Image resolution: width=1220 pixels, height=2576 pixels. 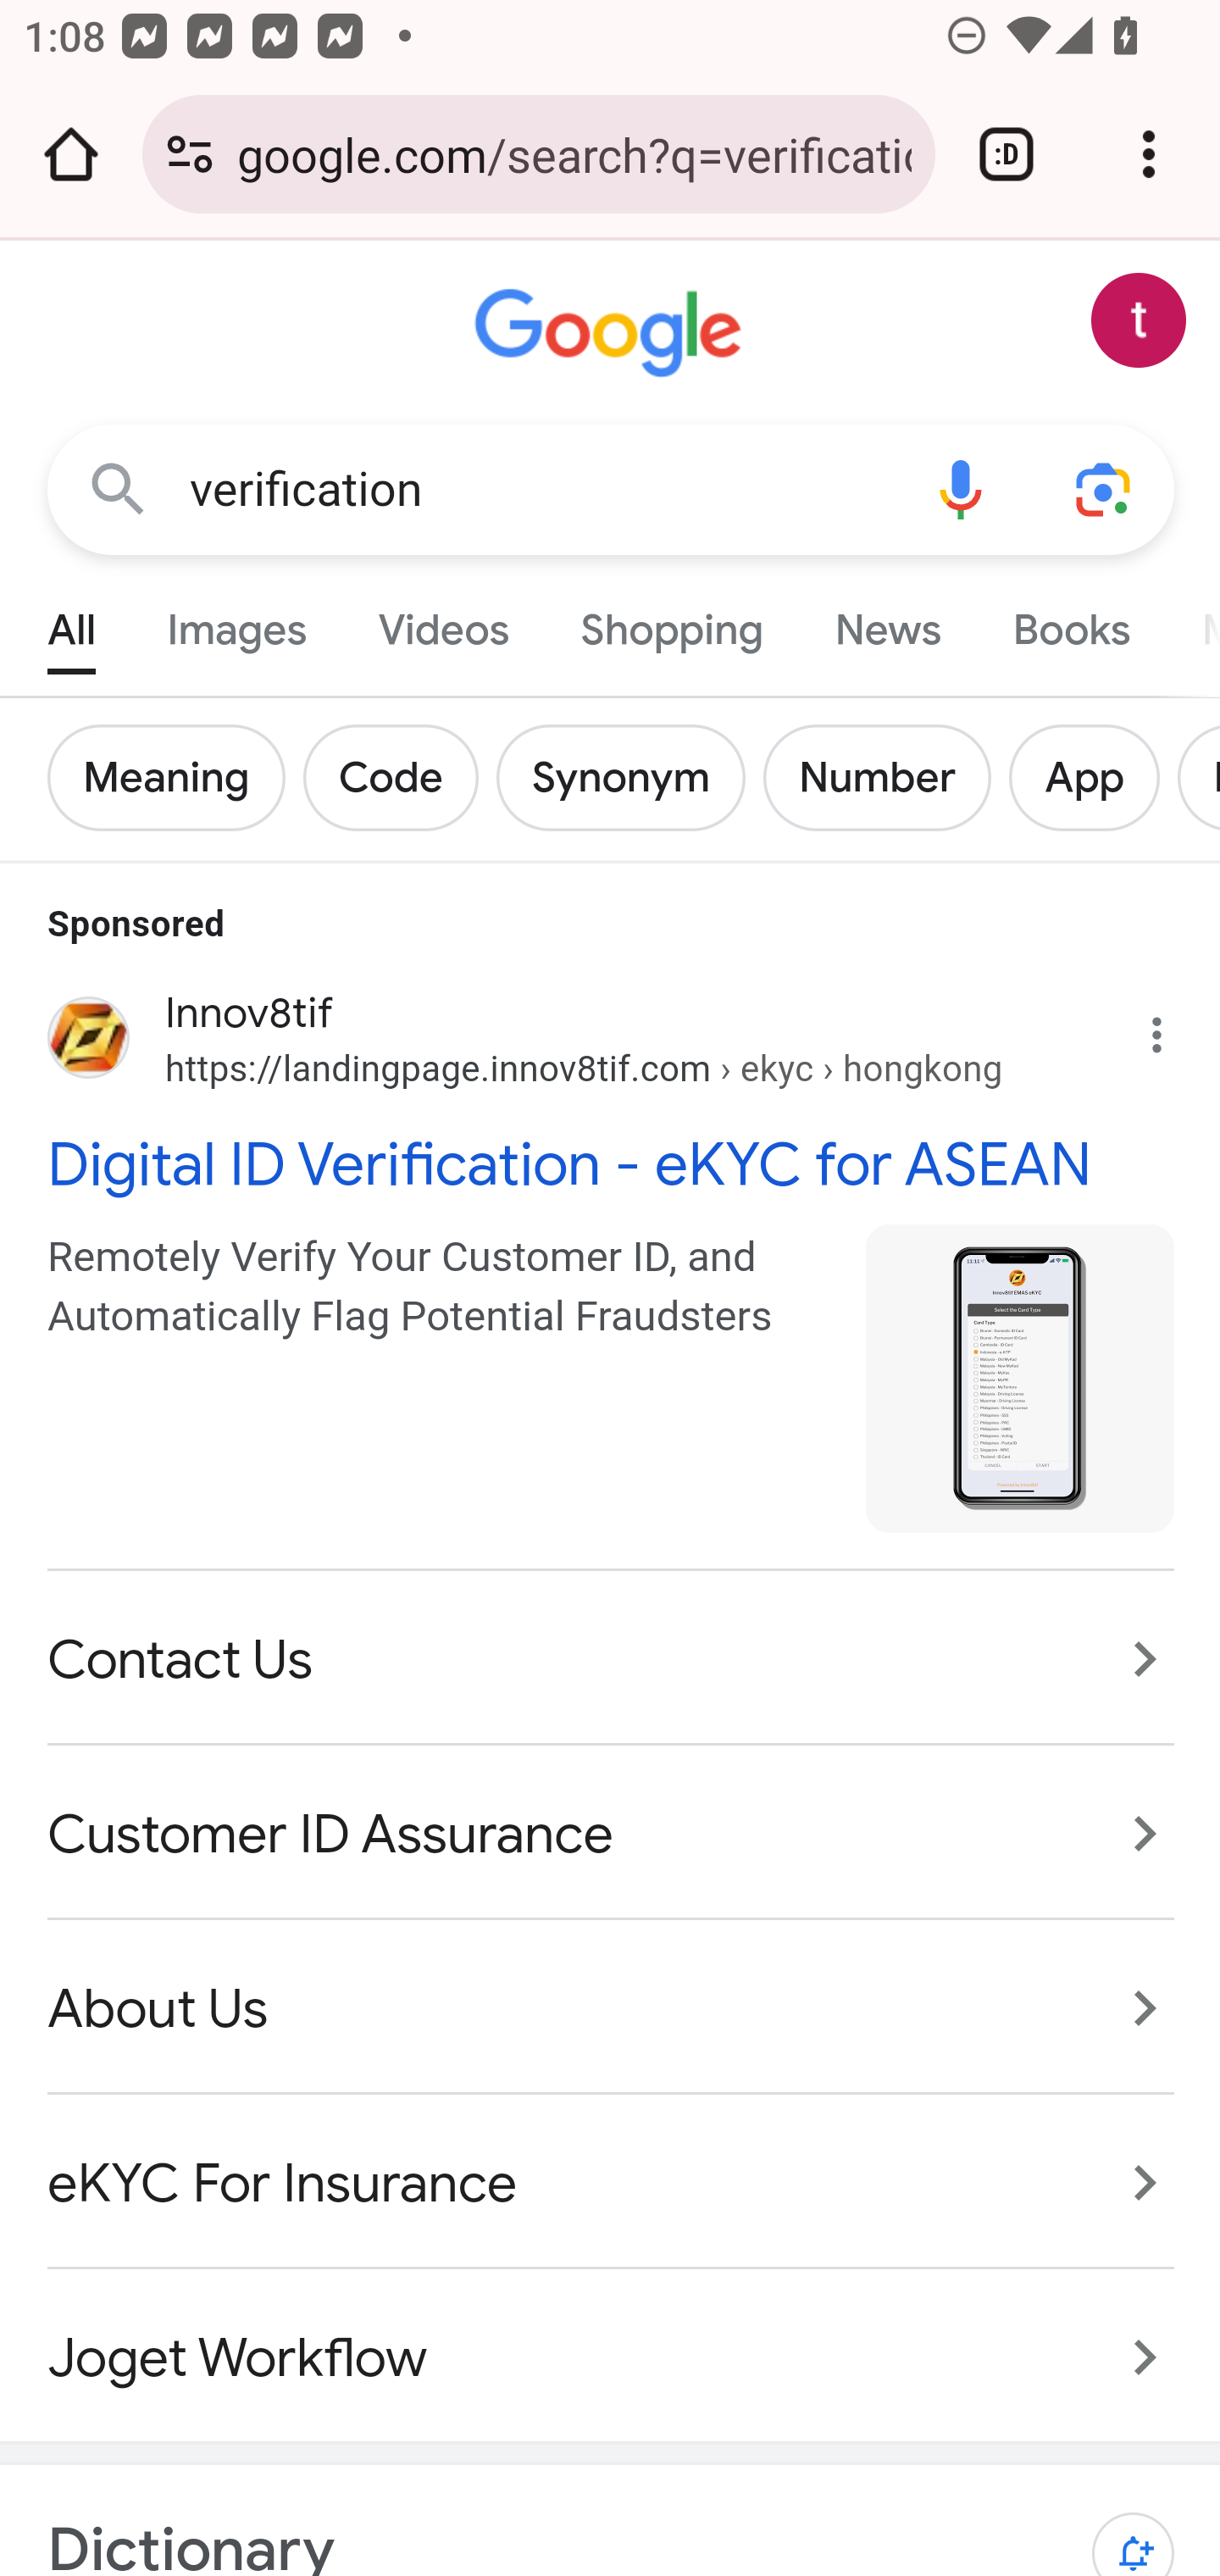 What do you see at coordinates (1022, 1376) in the screenshot?
I see `Image from innov8tif.com` at bounding box center [1022, 1376].